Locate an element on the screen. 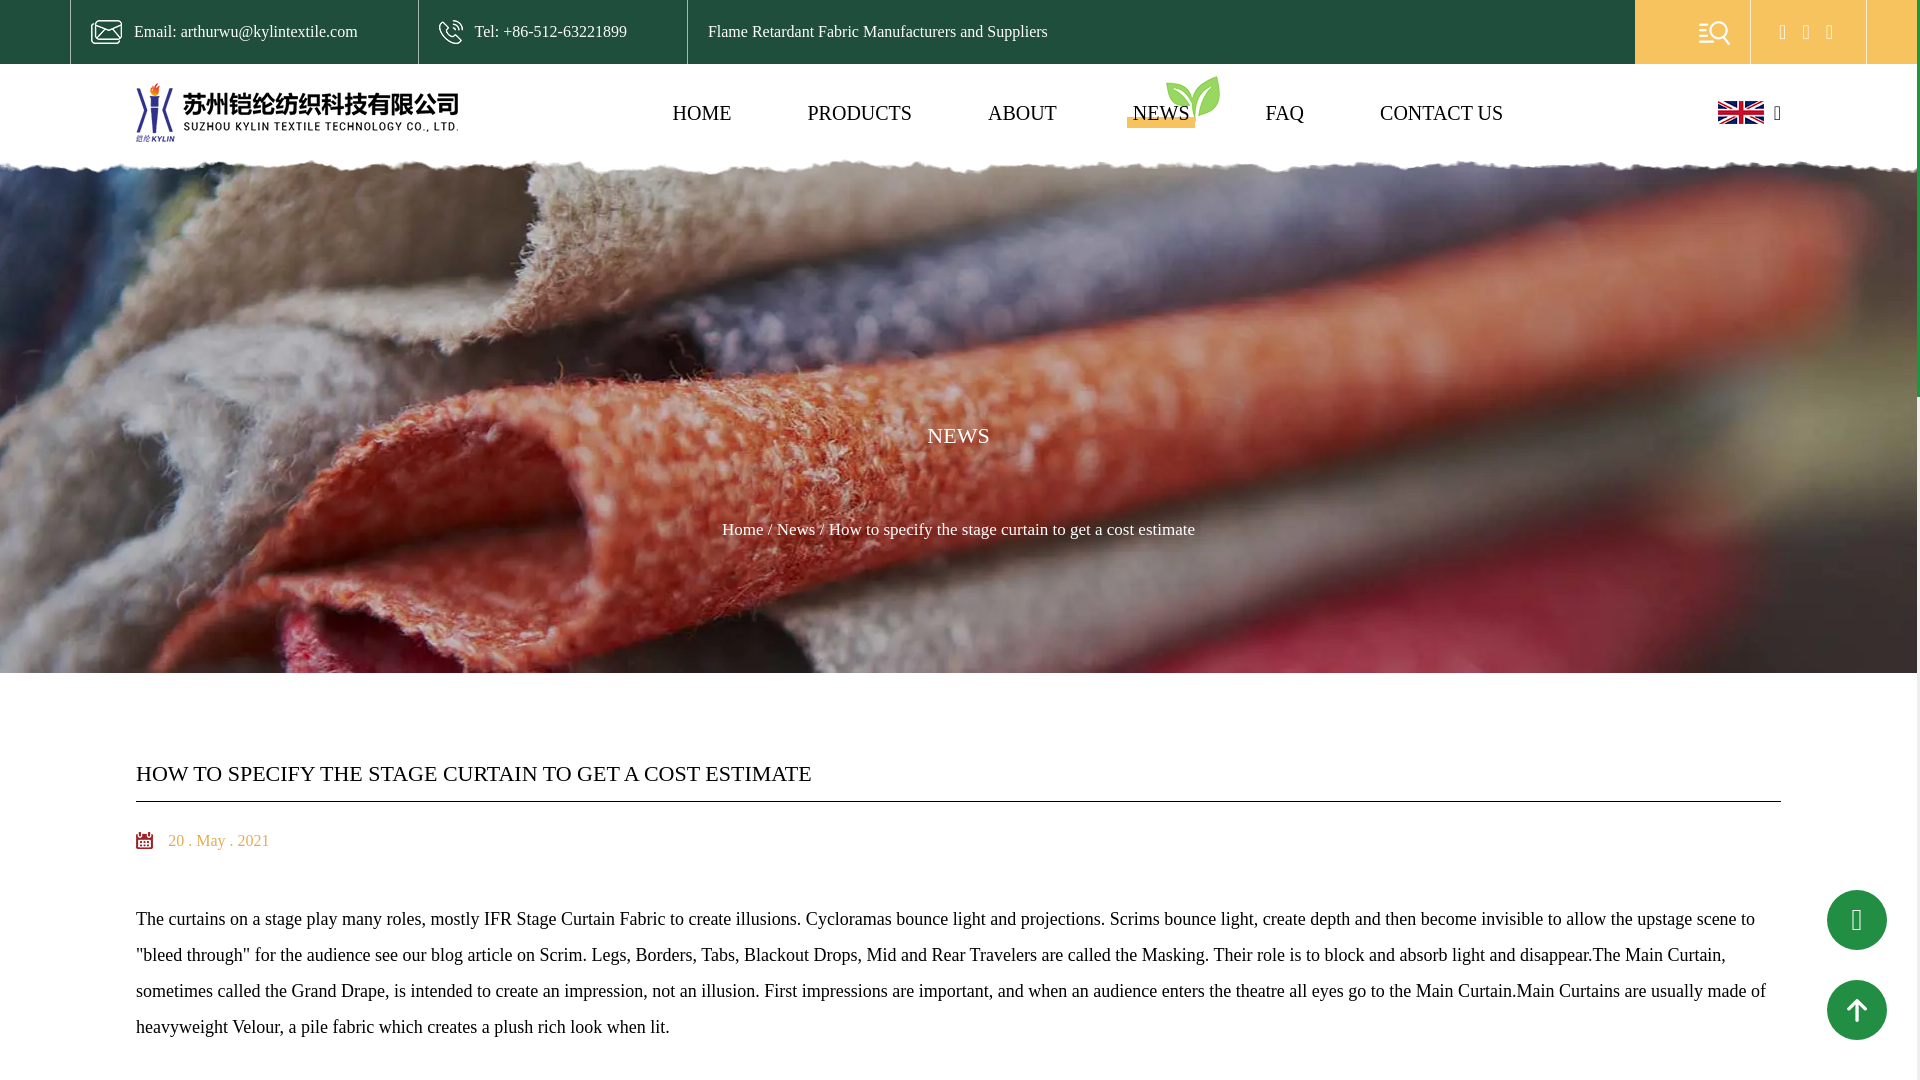 This screenshot has width=1920, height=1080. FAQ is located at coordinates (1285, 113).